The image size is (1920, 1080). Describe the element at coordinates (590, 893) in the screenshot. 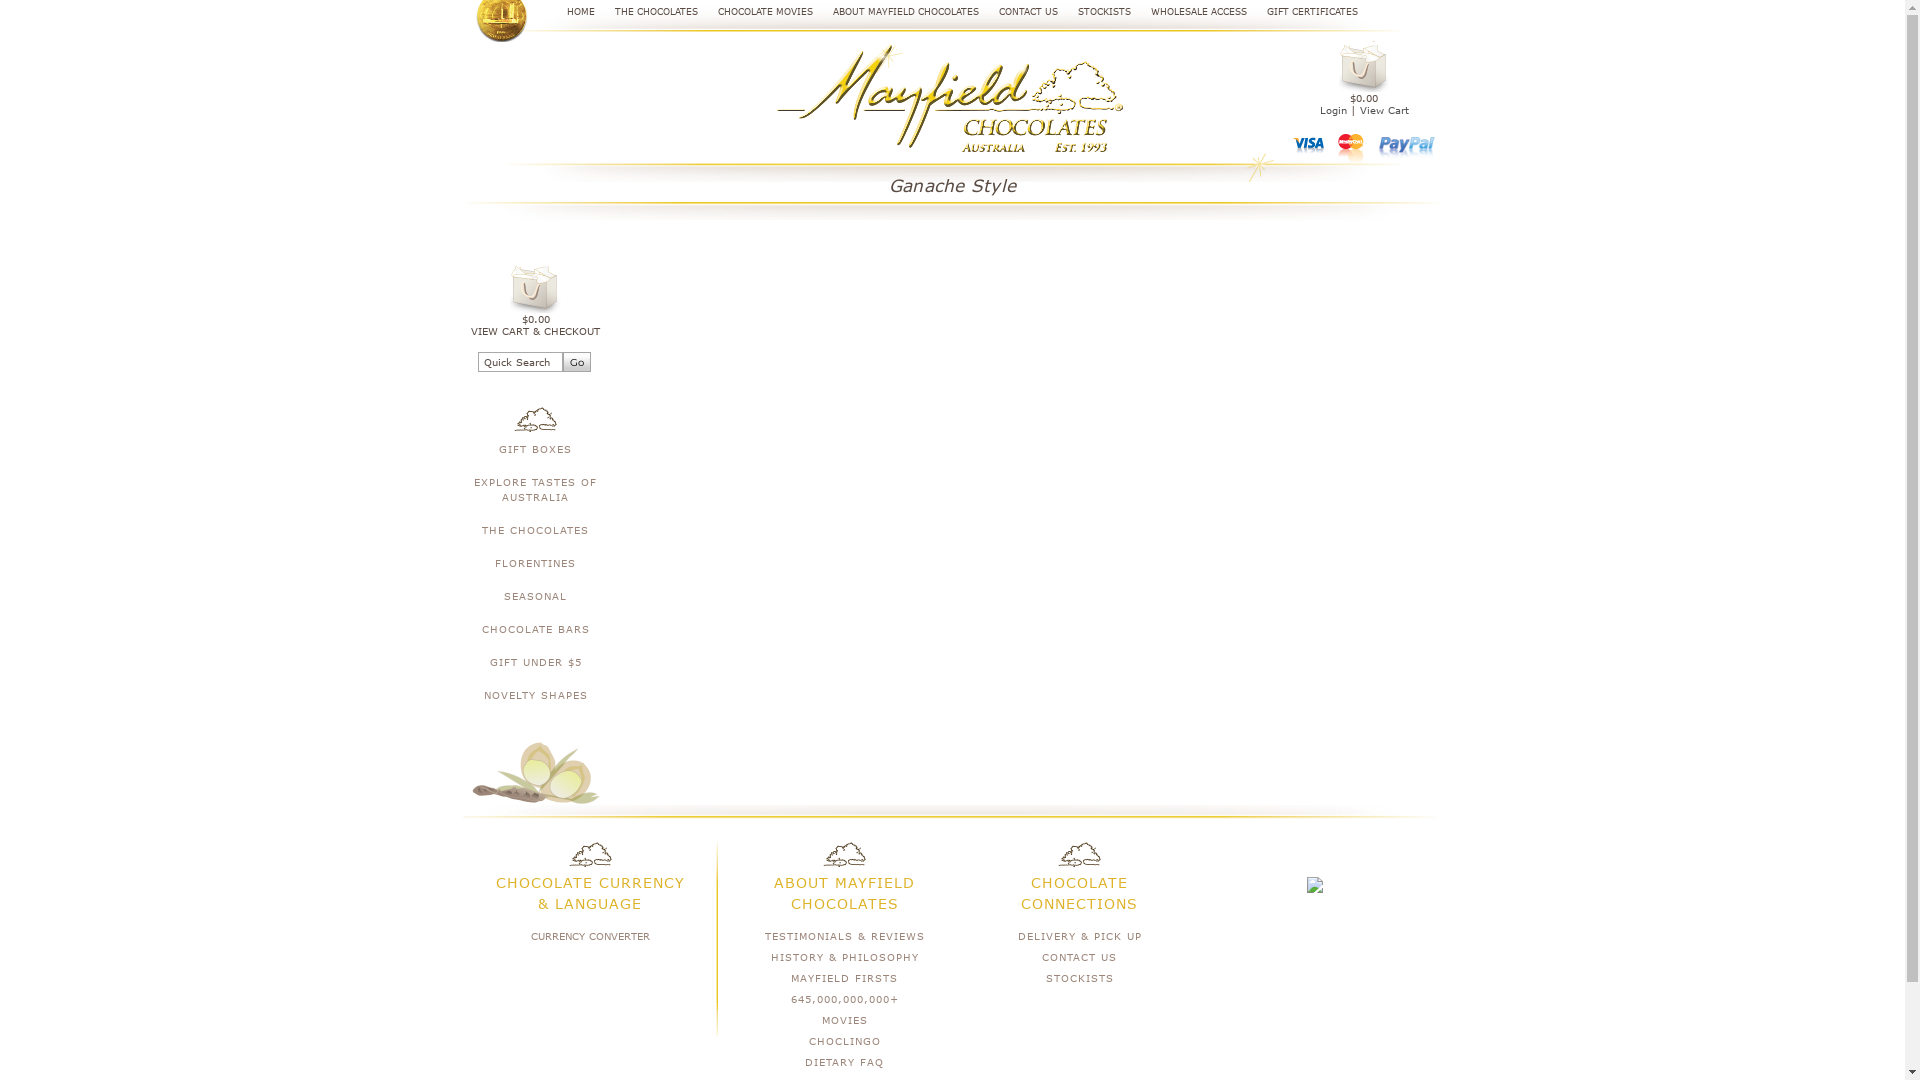

I see `CHOCOLATE CURRENCY
& LANGUAGE` at that location.